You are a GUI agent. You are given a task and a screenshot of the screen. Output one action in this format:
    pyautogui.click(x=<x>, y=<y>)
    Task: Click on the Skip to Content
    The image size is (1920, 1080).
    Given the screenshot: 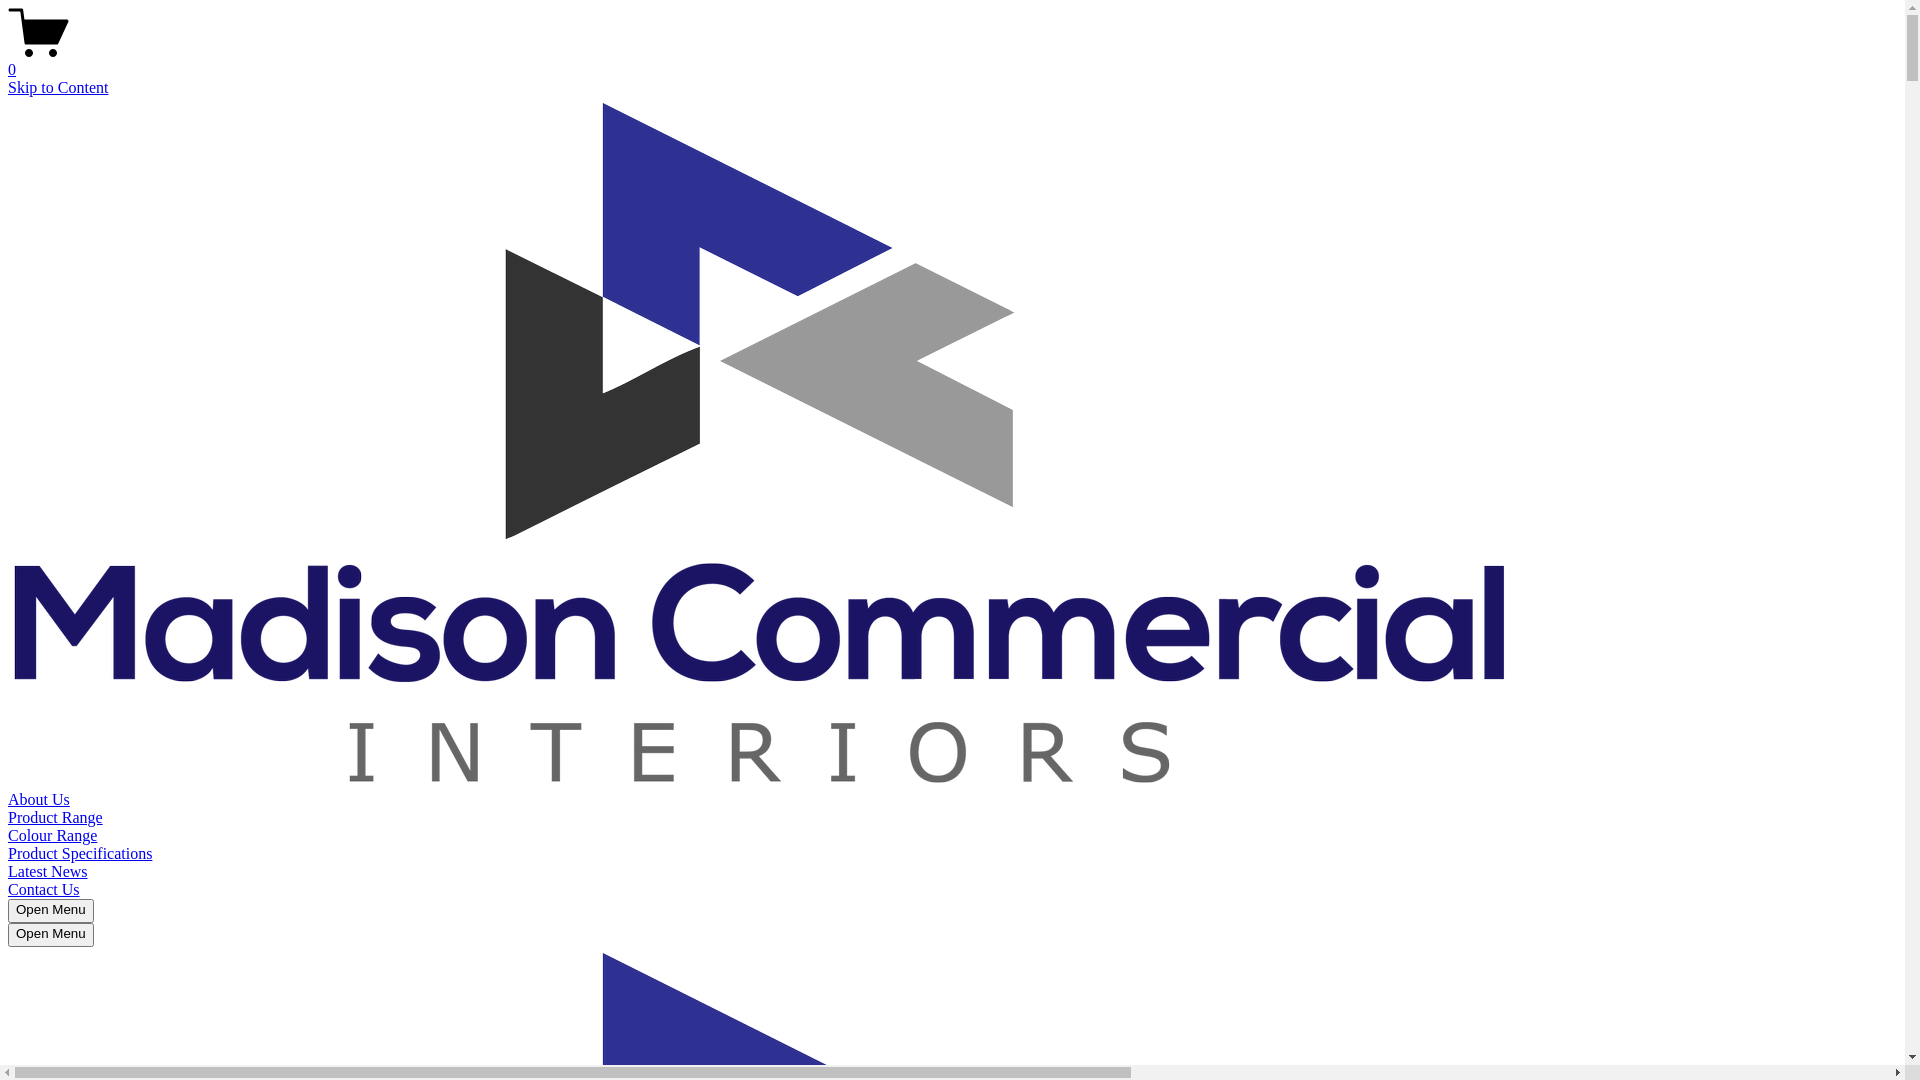 What is the action you would take?
    pyautogui.click(x=58, y=88)
    